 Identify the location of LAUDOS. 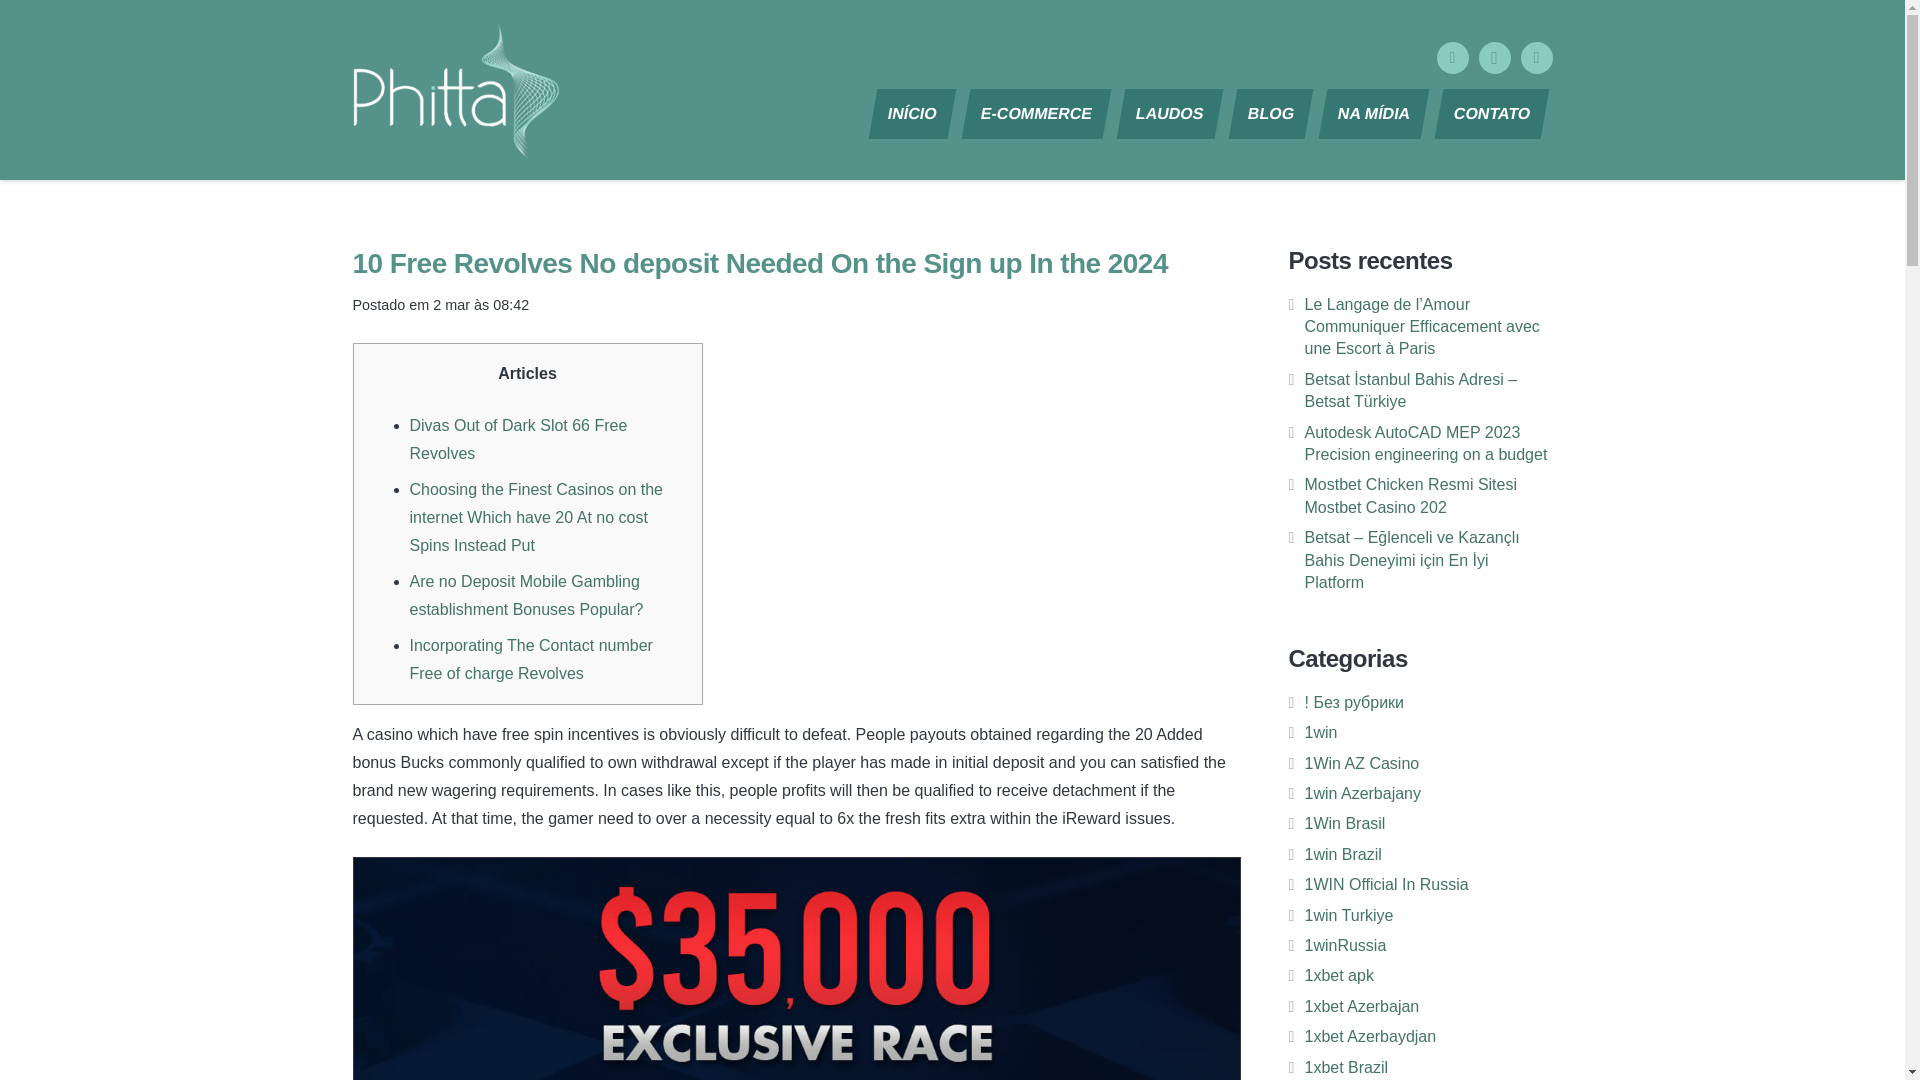
(1166, 112).